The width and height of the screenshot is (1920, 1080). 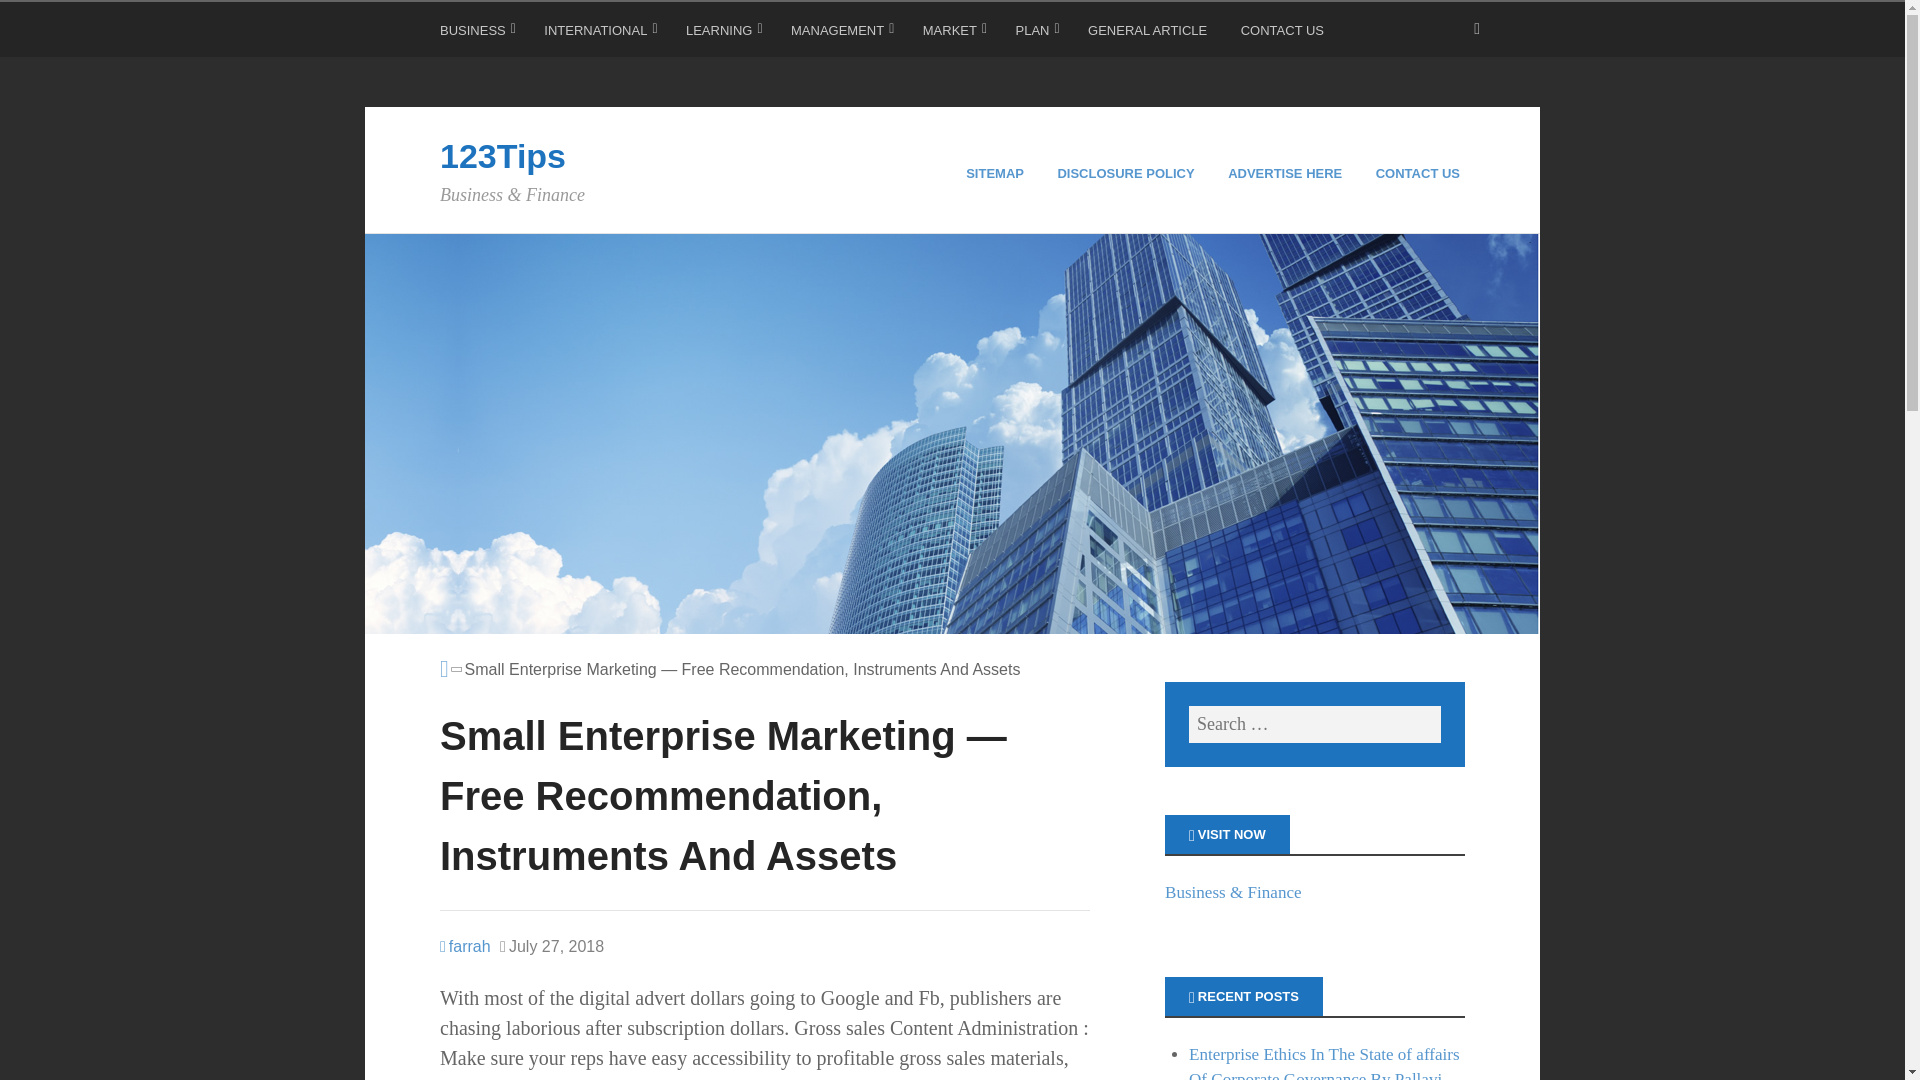 What do you see at coordinates (1128, 174) in the screenshot?
I see `DISCLOSURE POLICY` at bounding box center [1128, 174].